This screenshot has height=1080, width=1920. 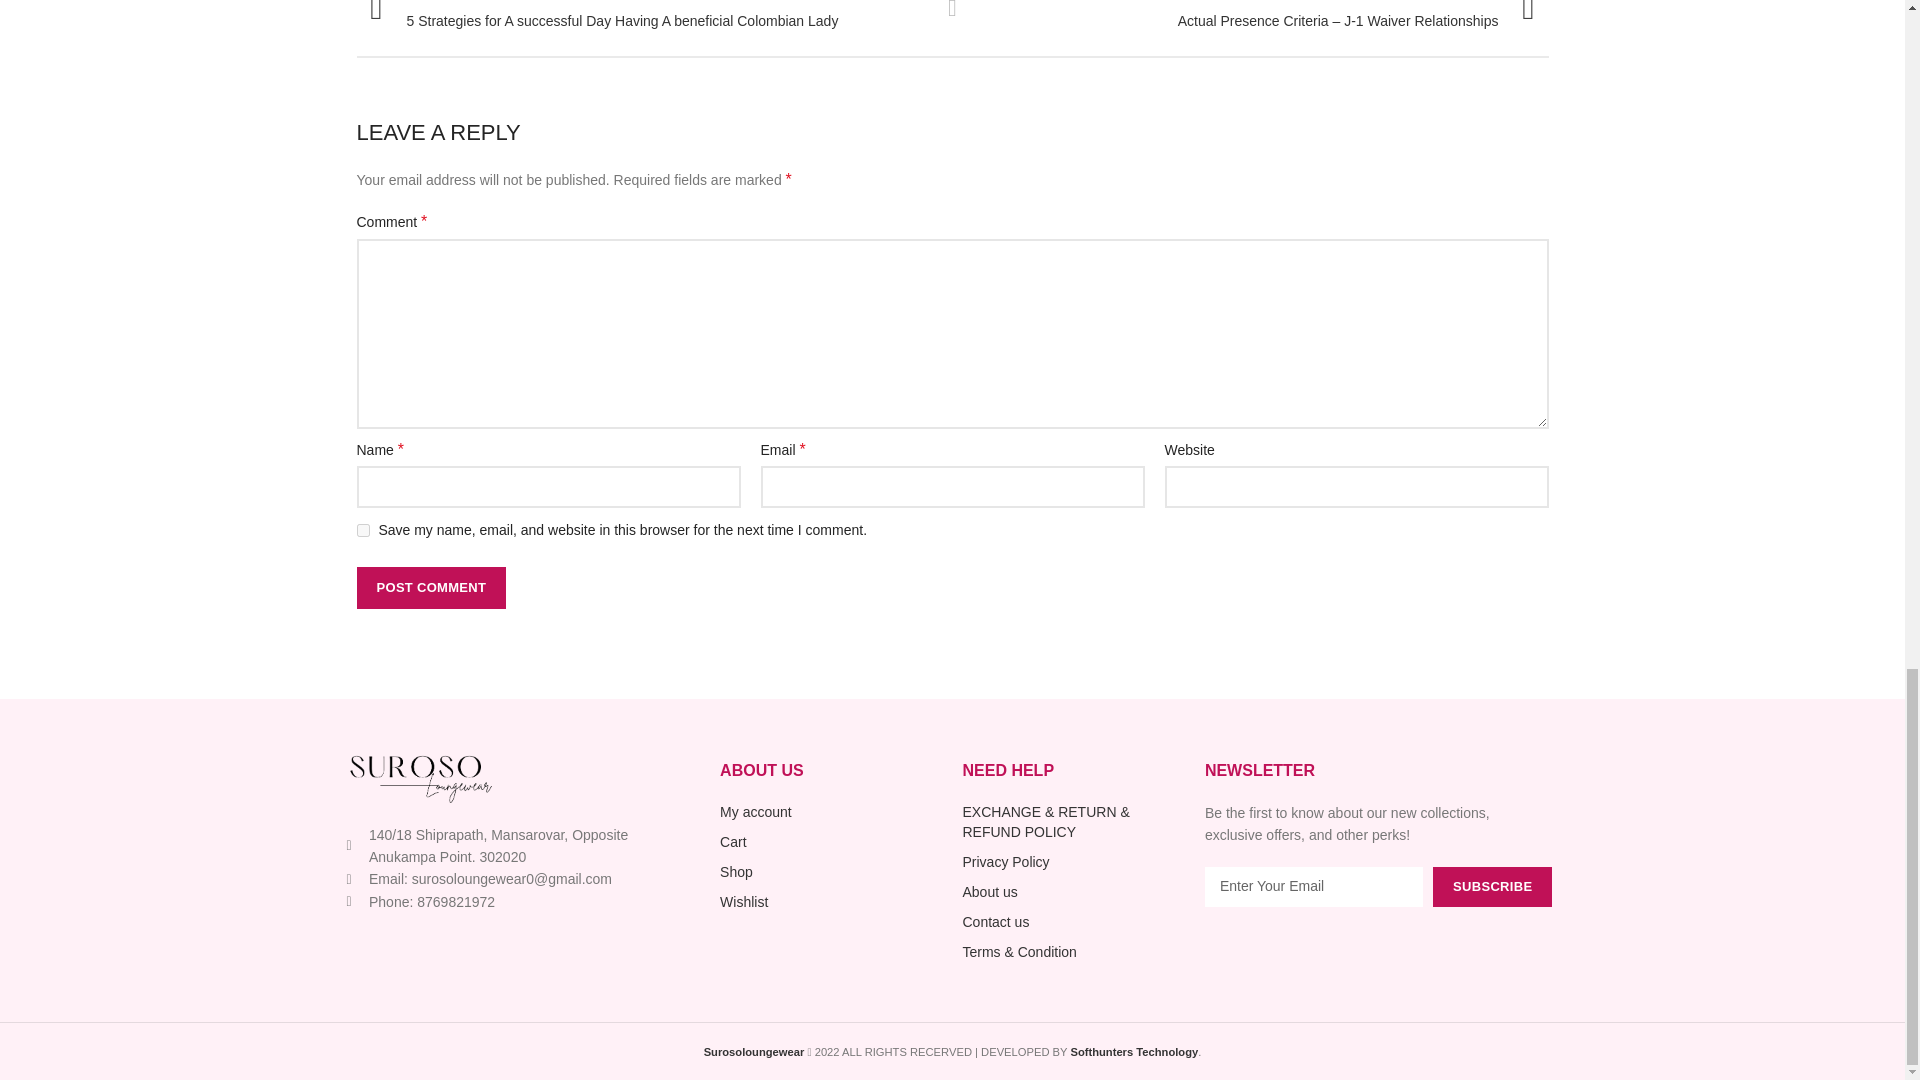 I want to click on Cart, so click(x=831, y=842).